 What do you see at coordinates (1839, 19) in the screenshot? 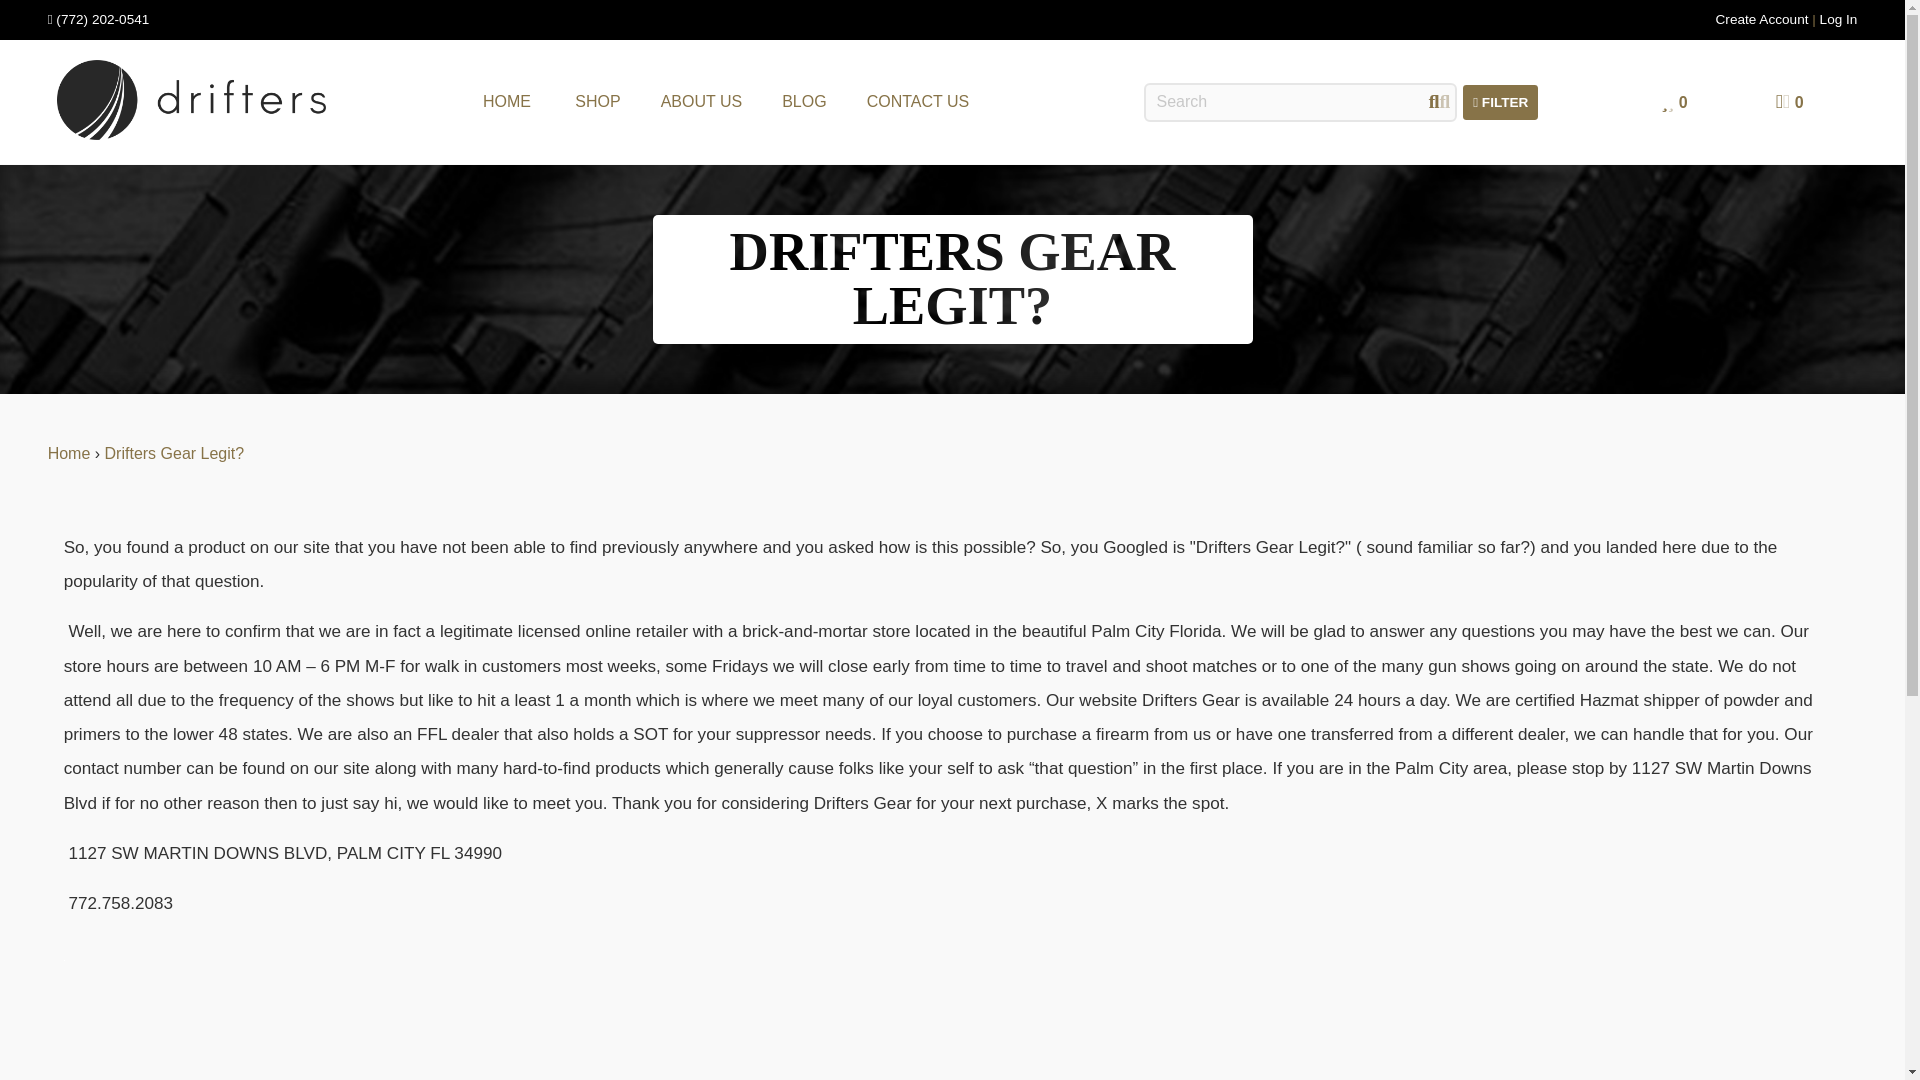
I see `Log In` at bounding box center [1839, 19].